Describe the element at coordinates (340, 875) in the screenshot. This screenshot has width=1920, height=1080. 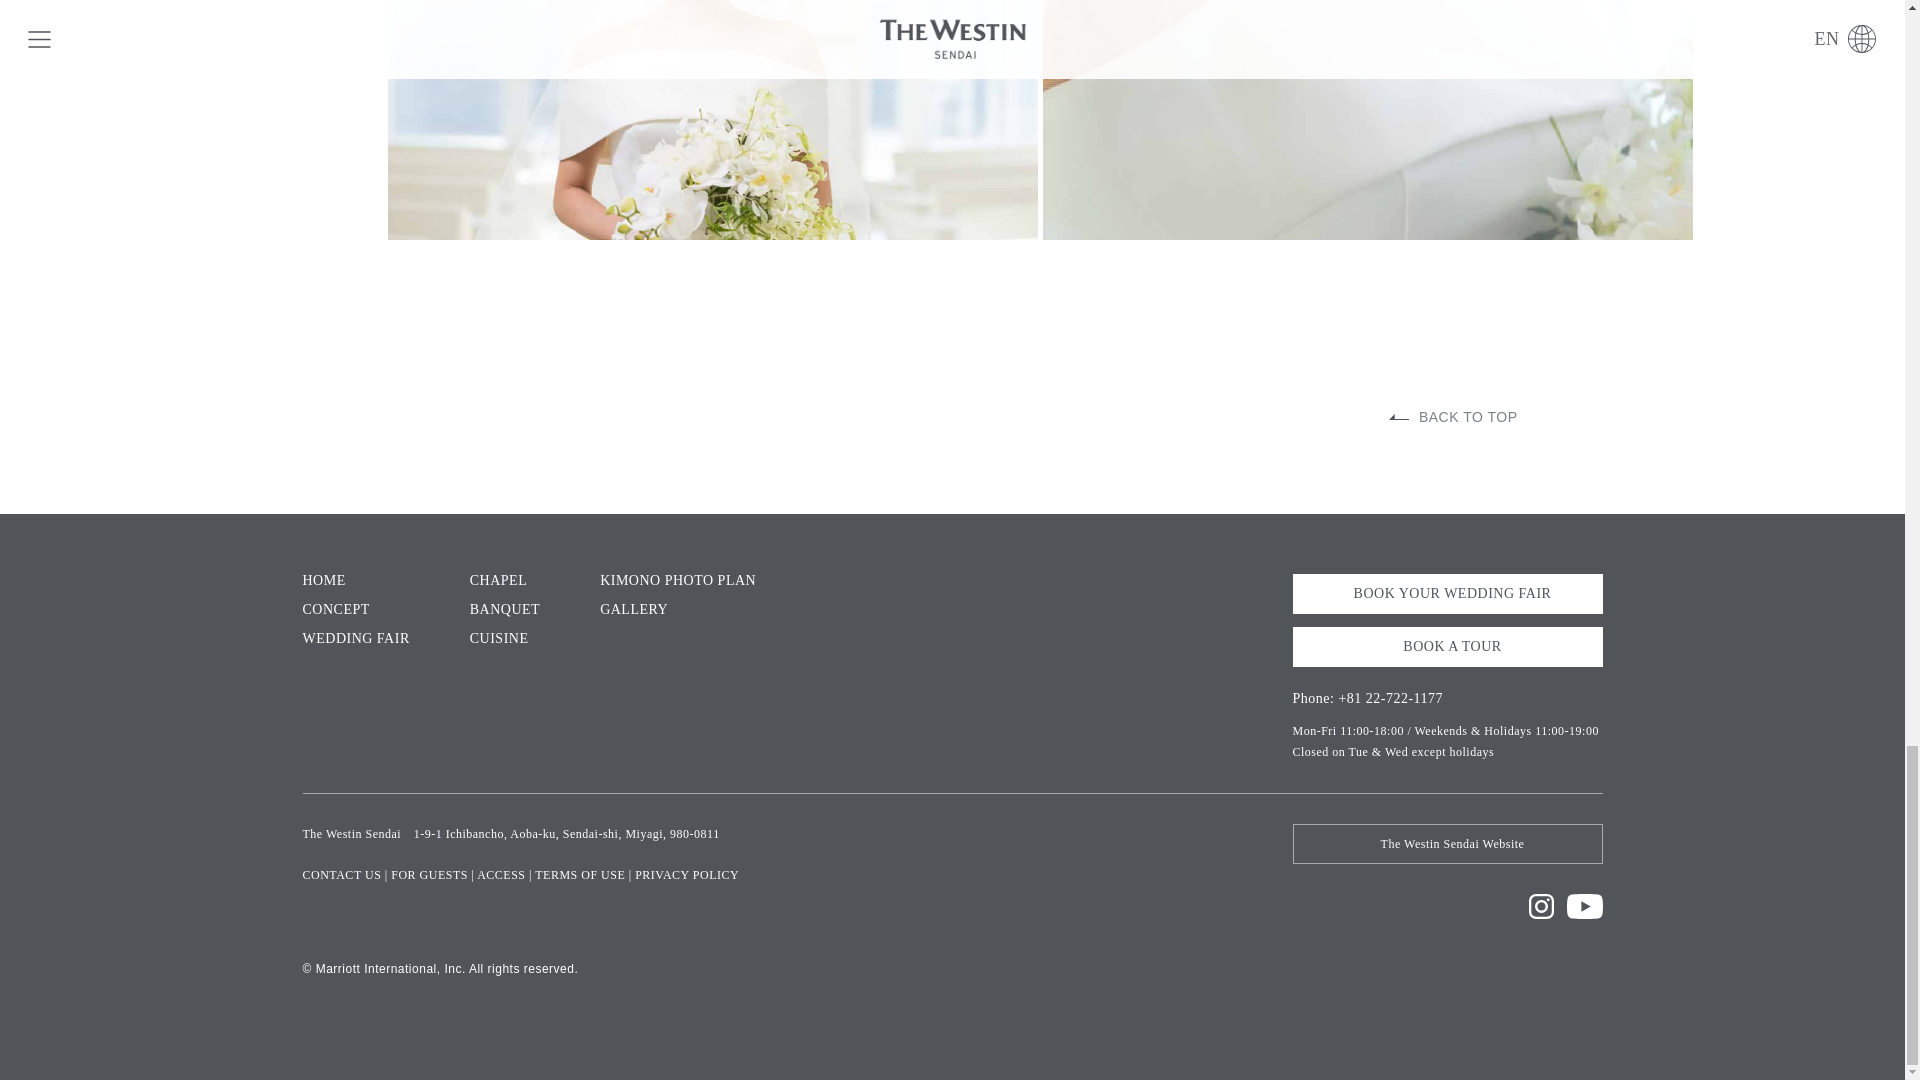
I see `CONTACT US` at that location.